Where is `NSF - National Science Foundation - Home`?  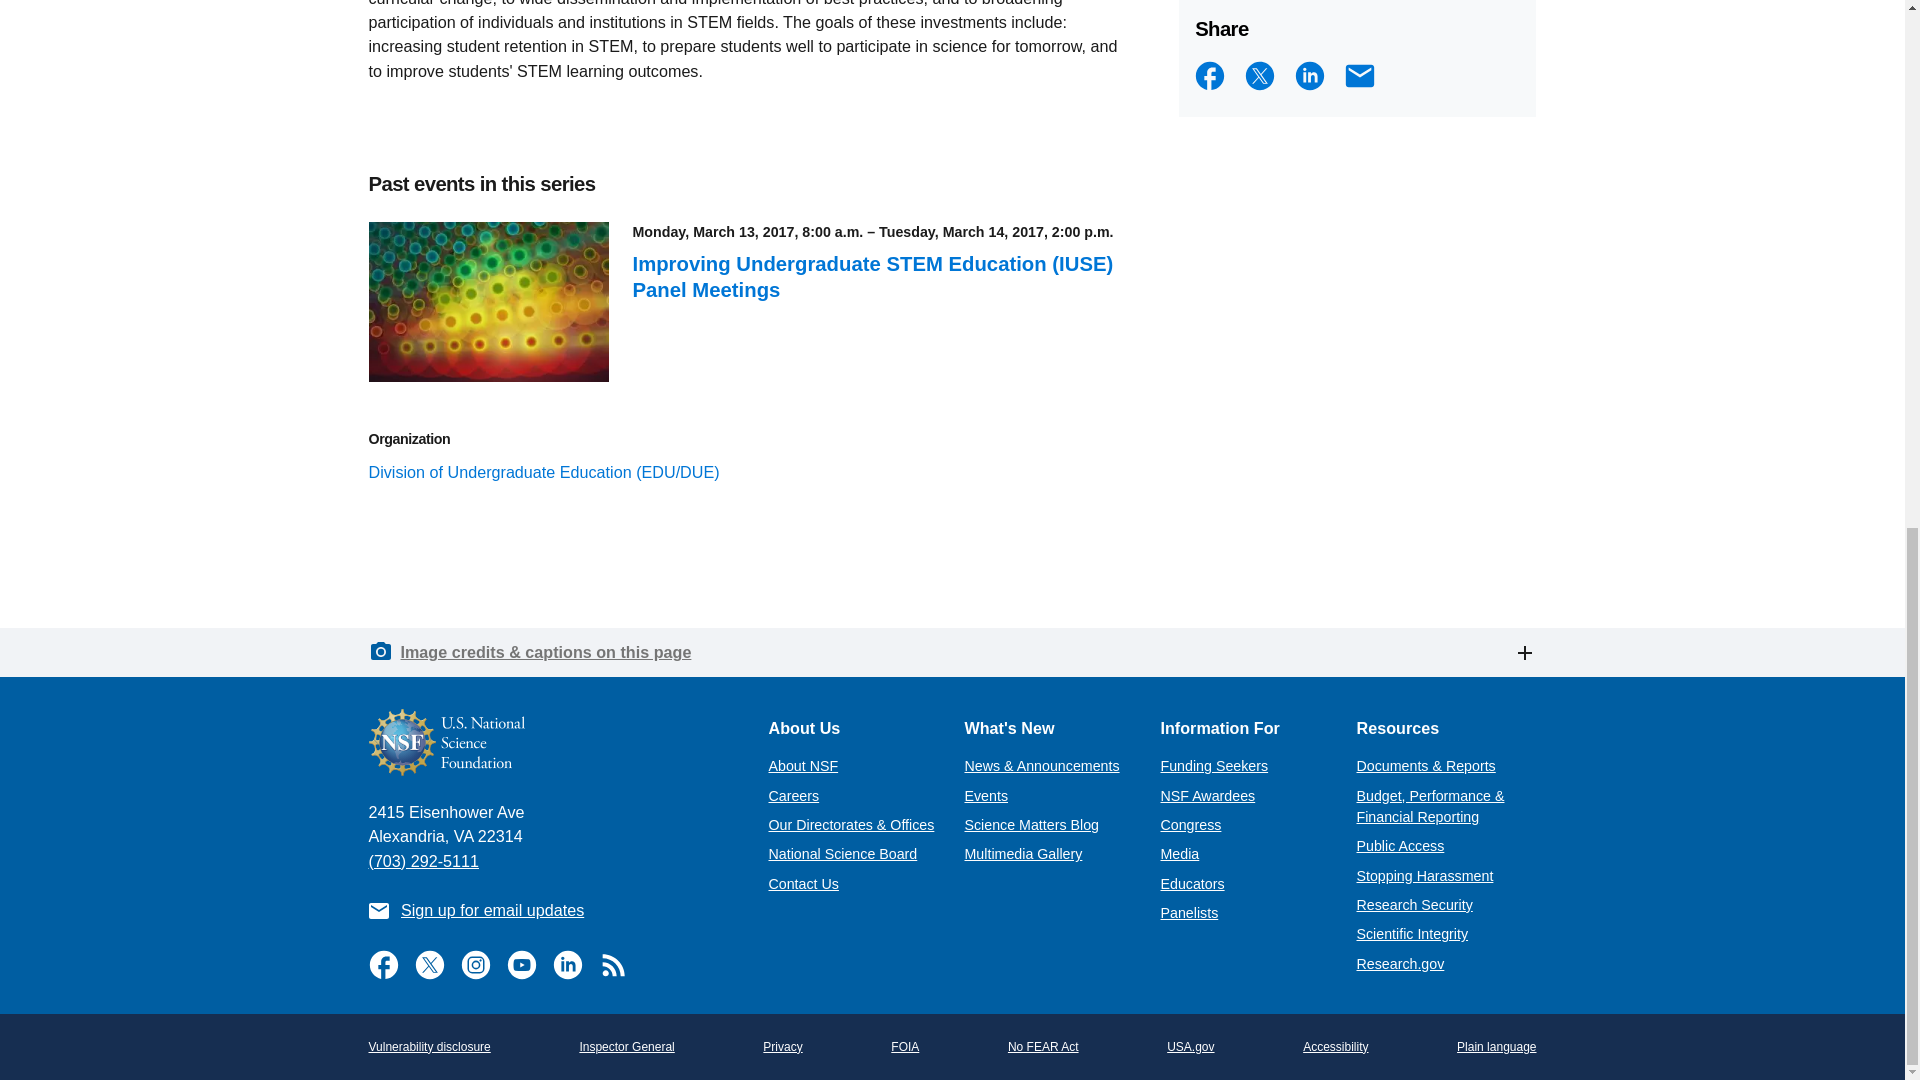 NSF - National Science Foundation - Home is located at coordinates (552, 742).